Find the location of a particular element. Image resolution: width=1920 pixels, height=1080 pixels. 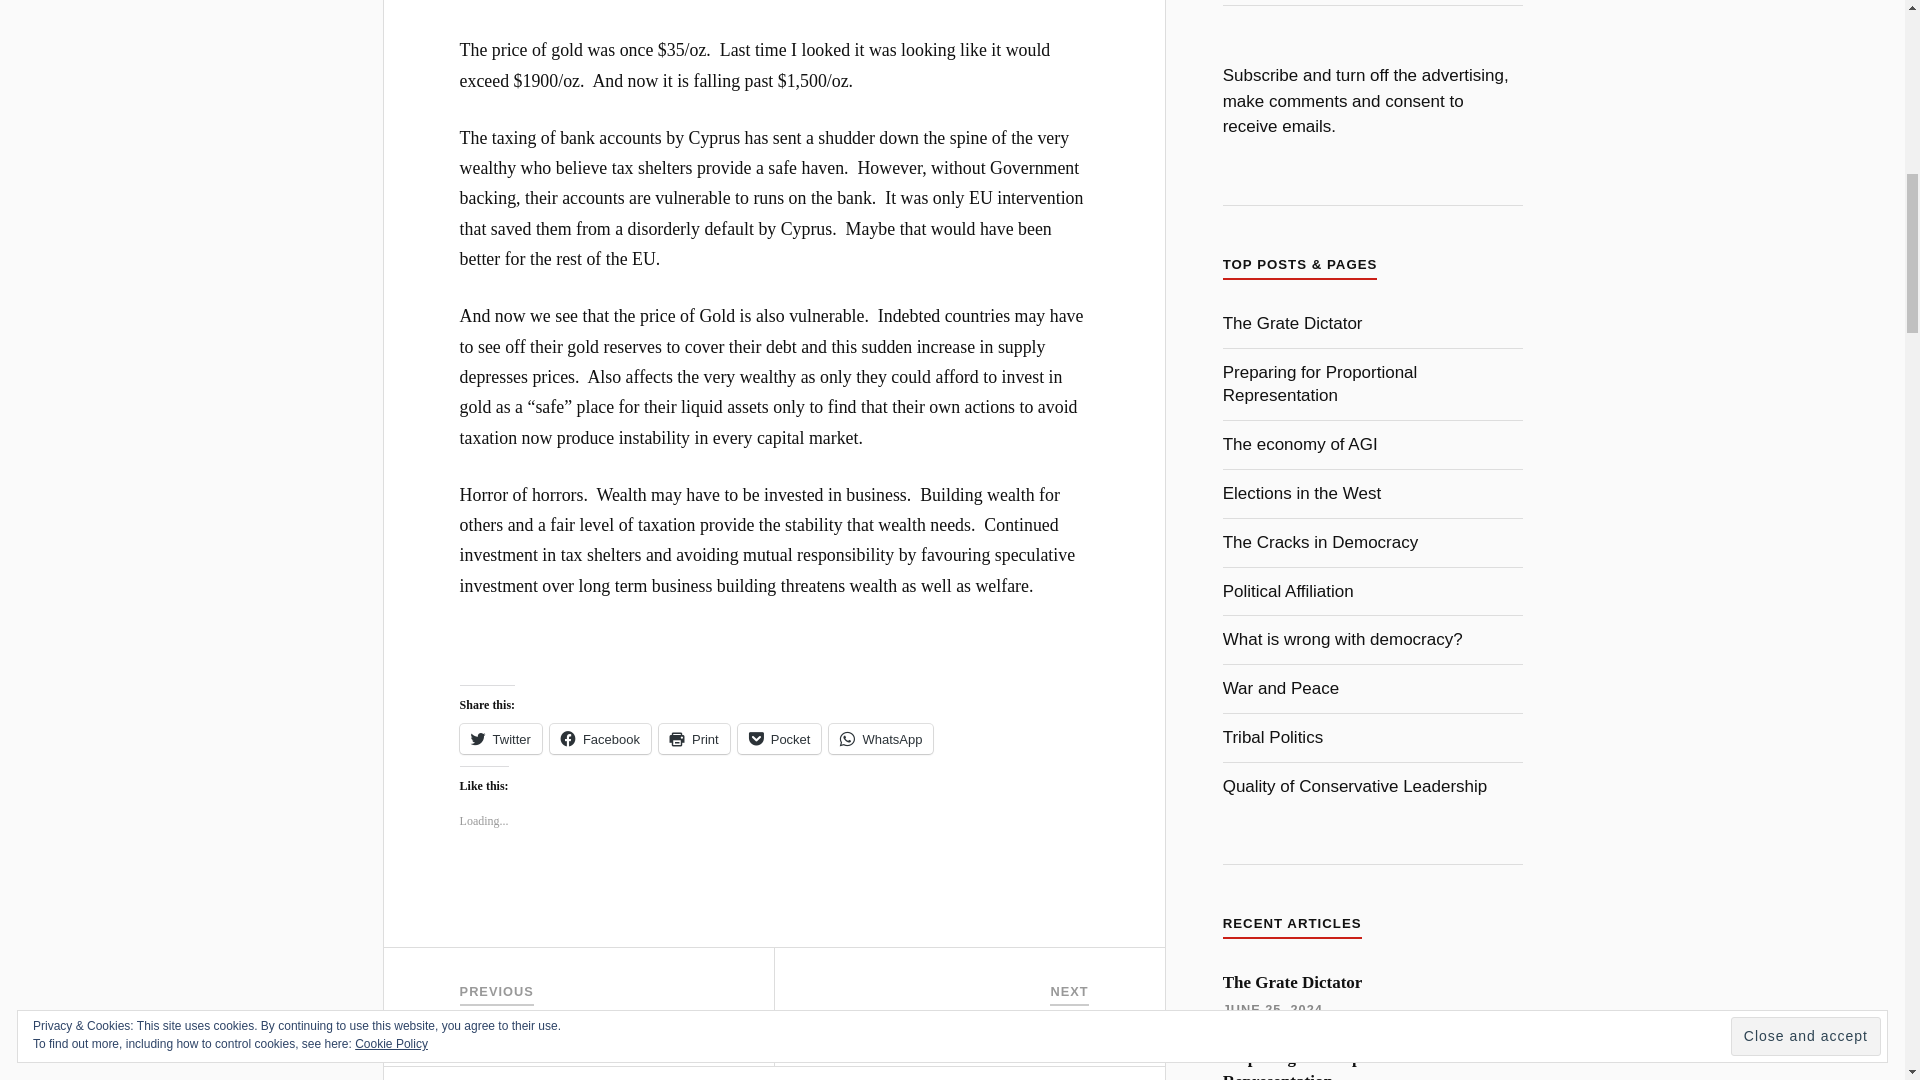

The Cracks in Democracy is located at coordinates (1320, 542).